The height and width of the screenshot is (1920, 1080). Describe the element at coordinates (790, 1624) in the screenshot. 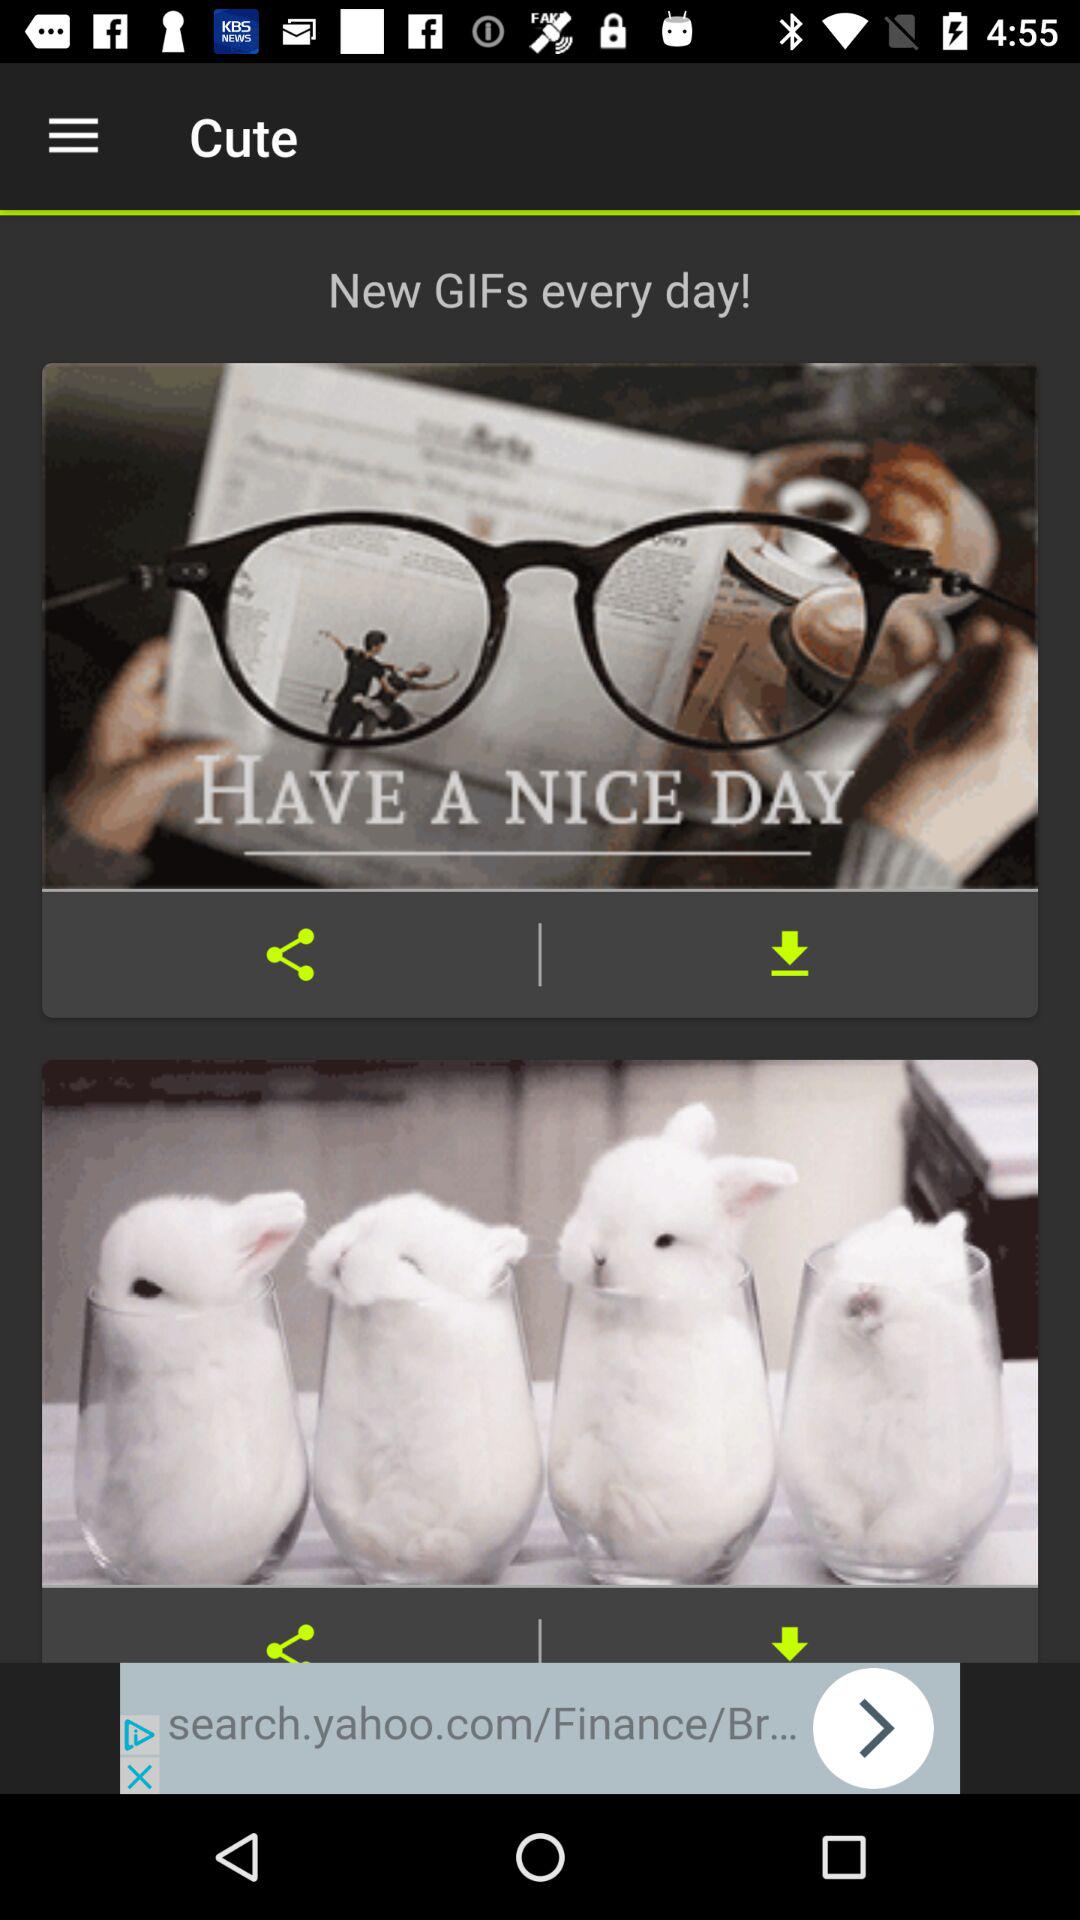

I see `download file` at that location.